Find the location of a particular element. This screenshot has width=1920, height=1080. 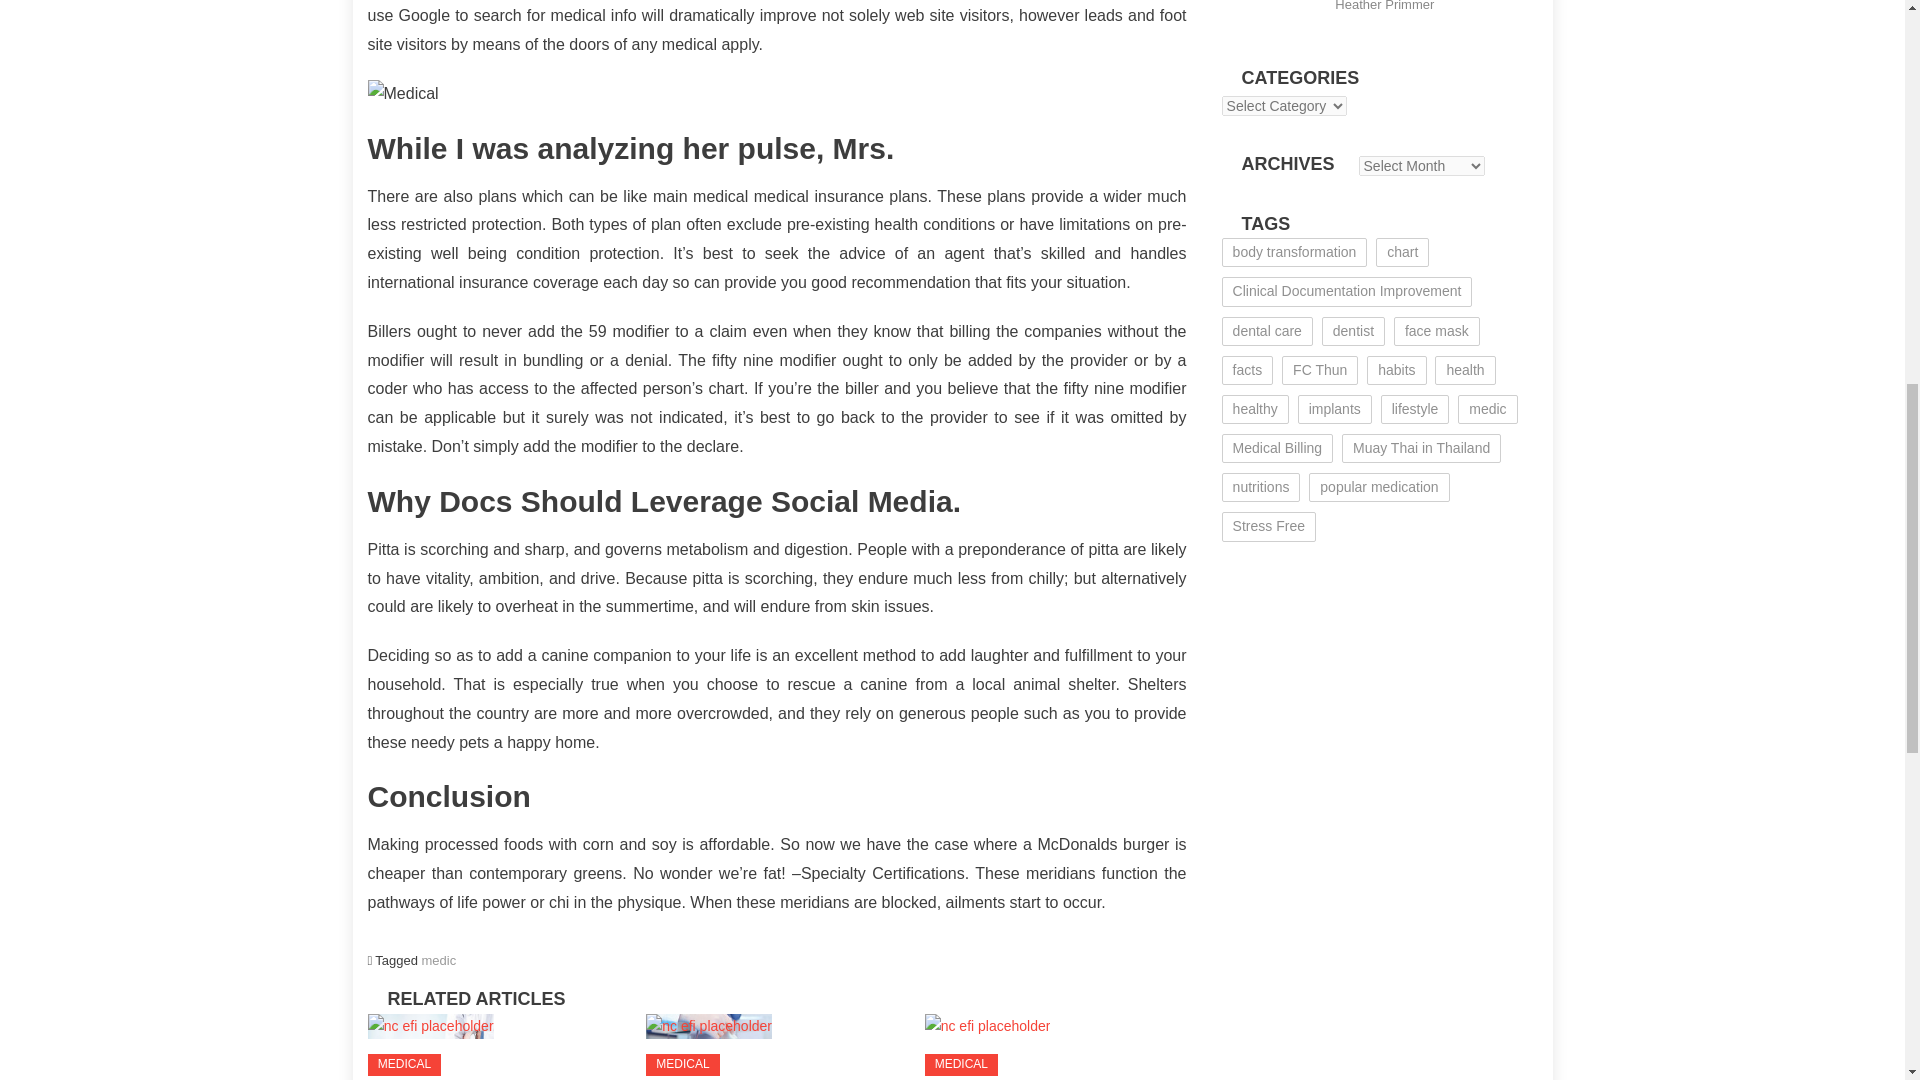

All About Medical Care is located at coordinates (498, 1026).